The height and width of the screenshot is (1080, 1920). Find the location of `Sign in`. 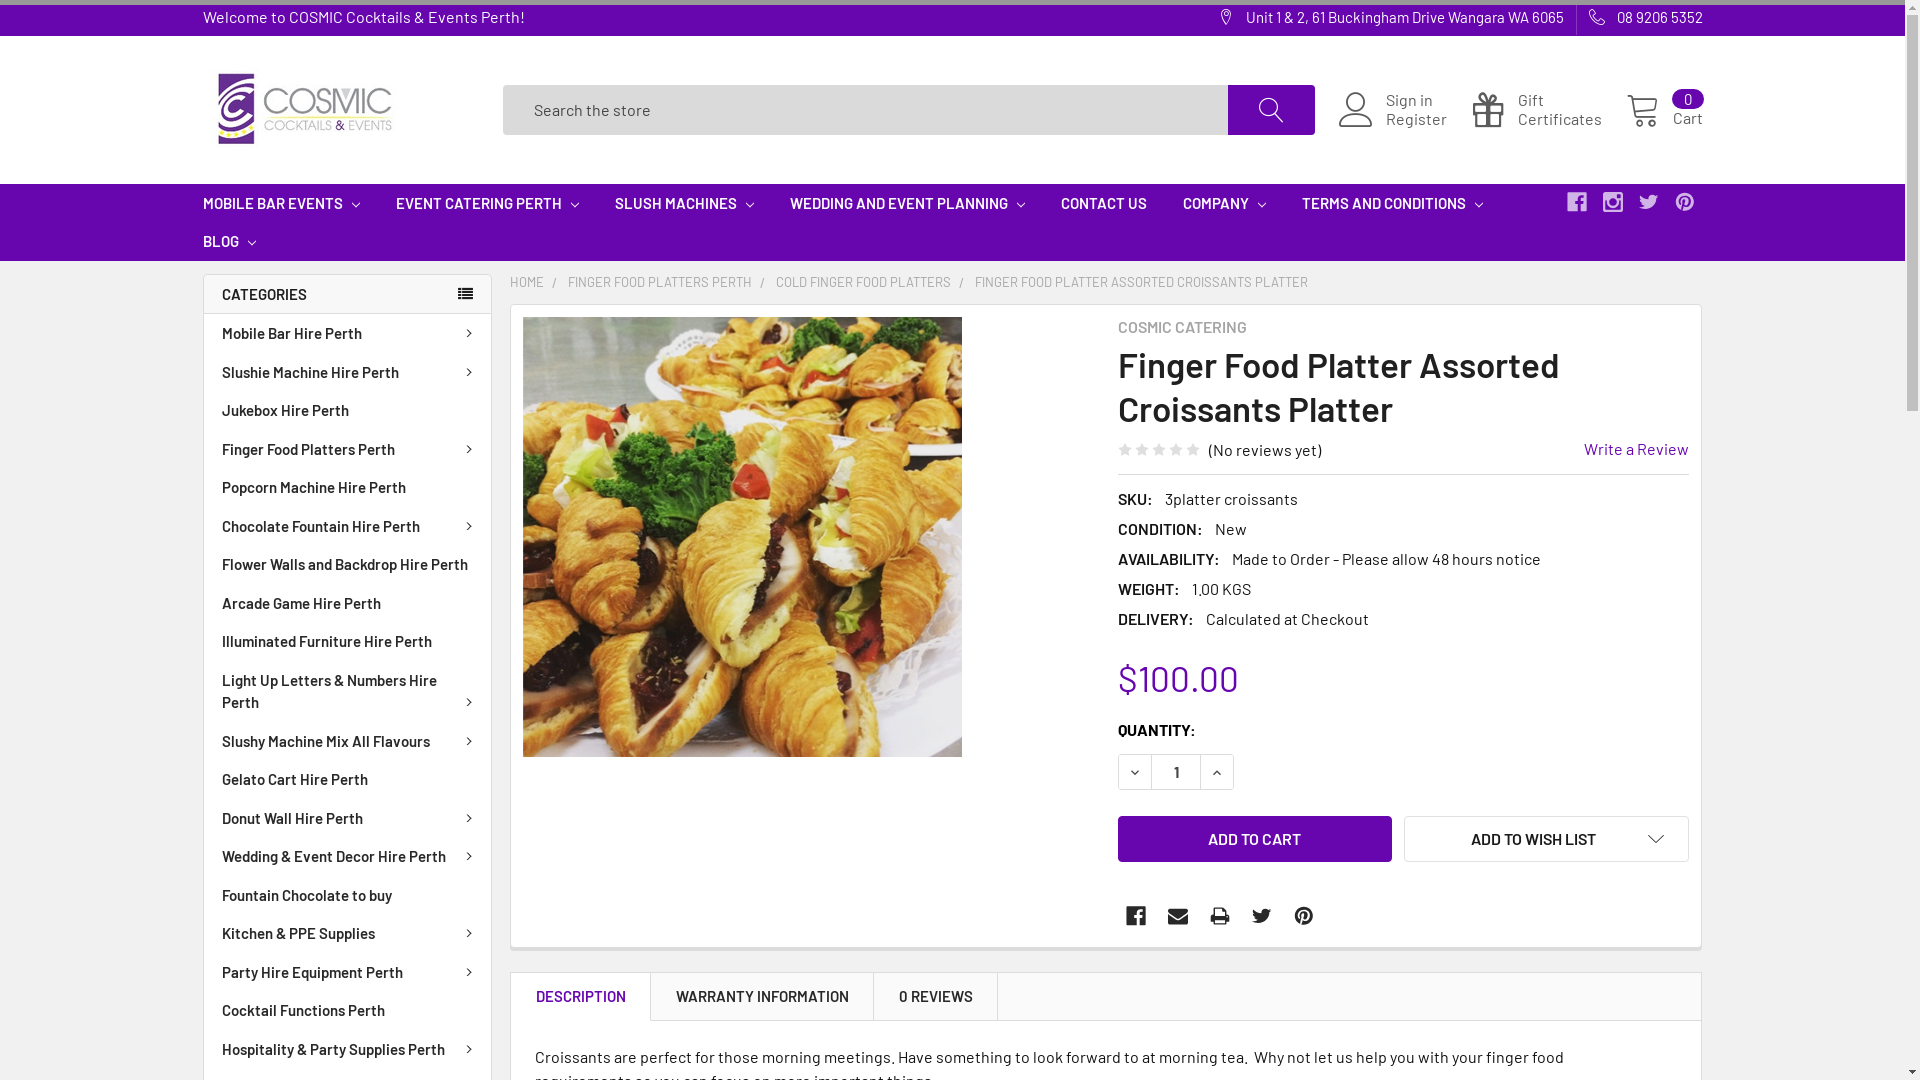

Sign in is located at coordinates (1428, 100).